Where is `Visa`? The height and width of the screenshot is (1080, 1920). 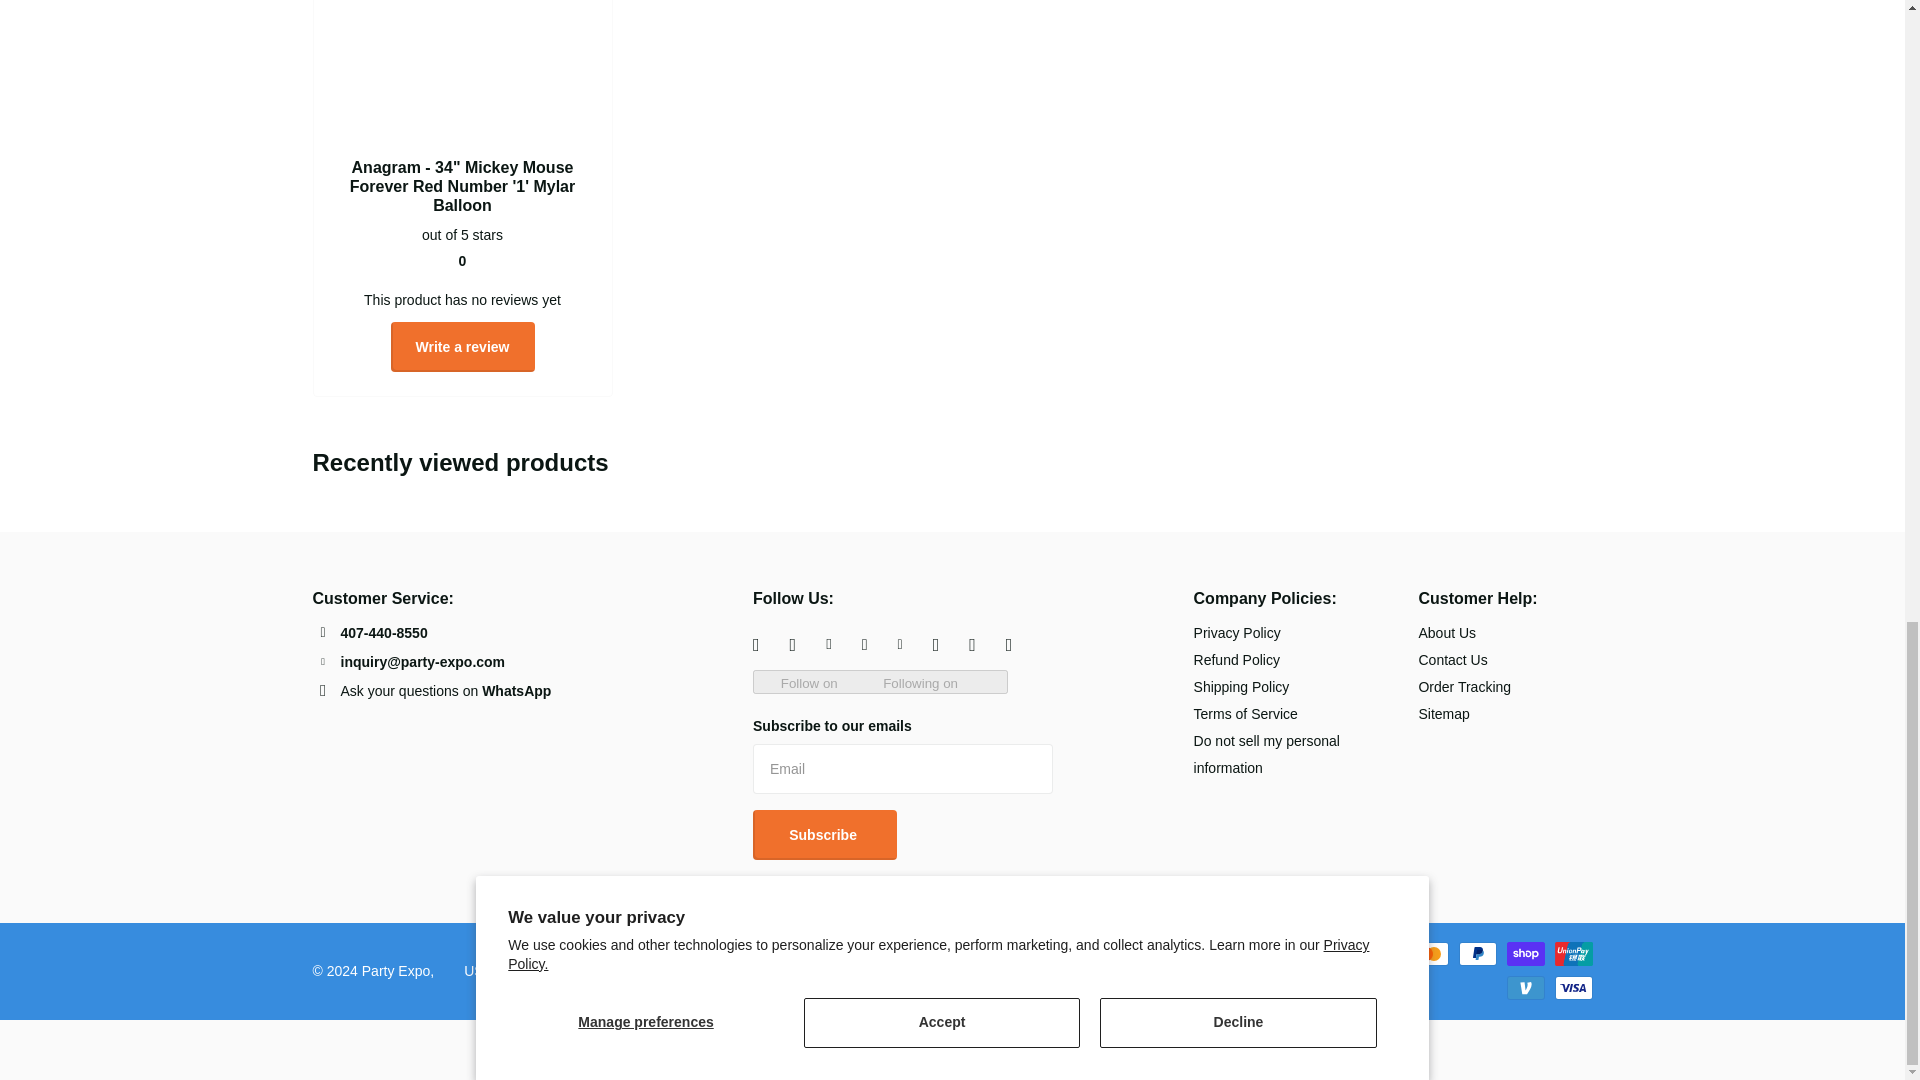 Visa is located at coordinates (1572, 988).